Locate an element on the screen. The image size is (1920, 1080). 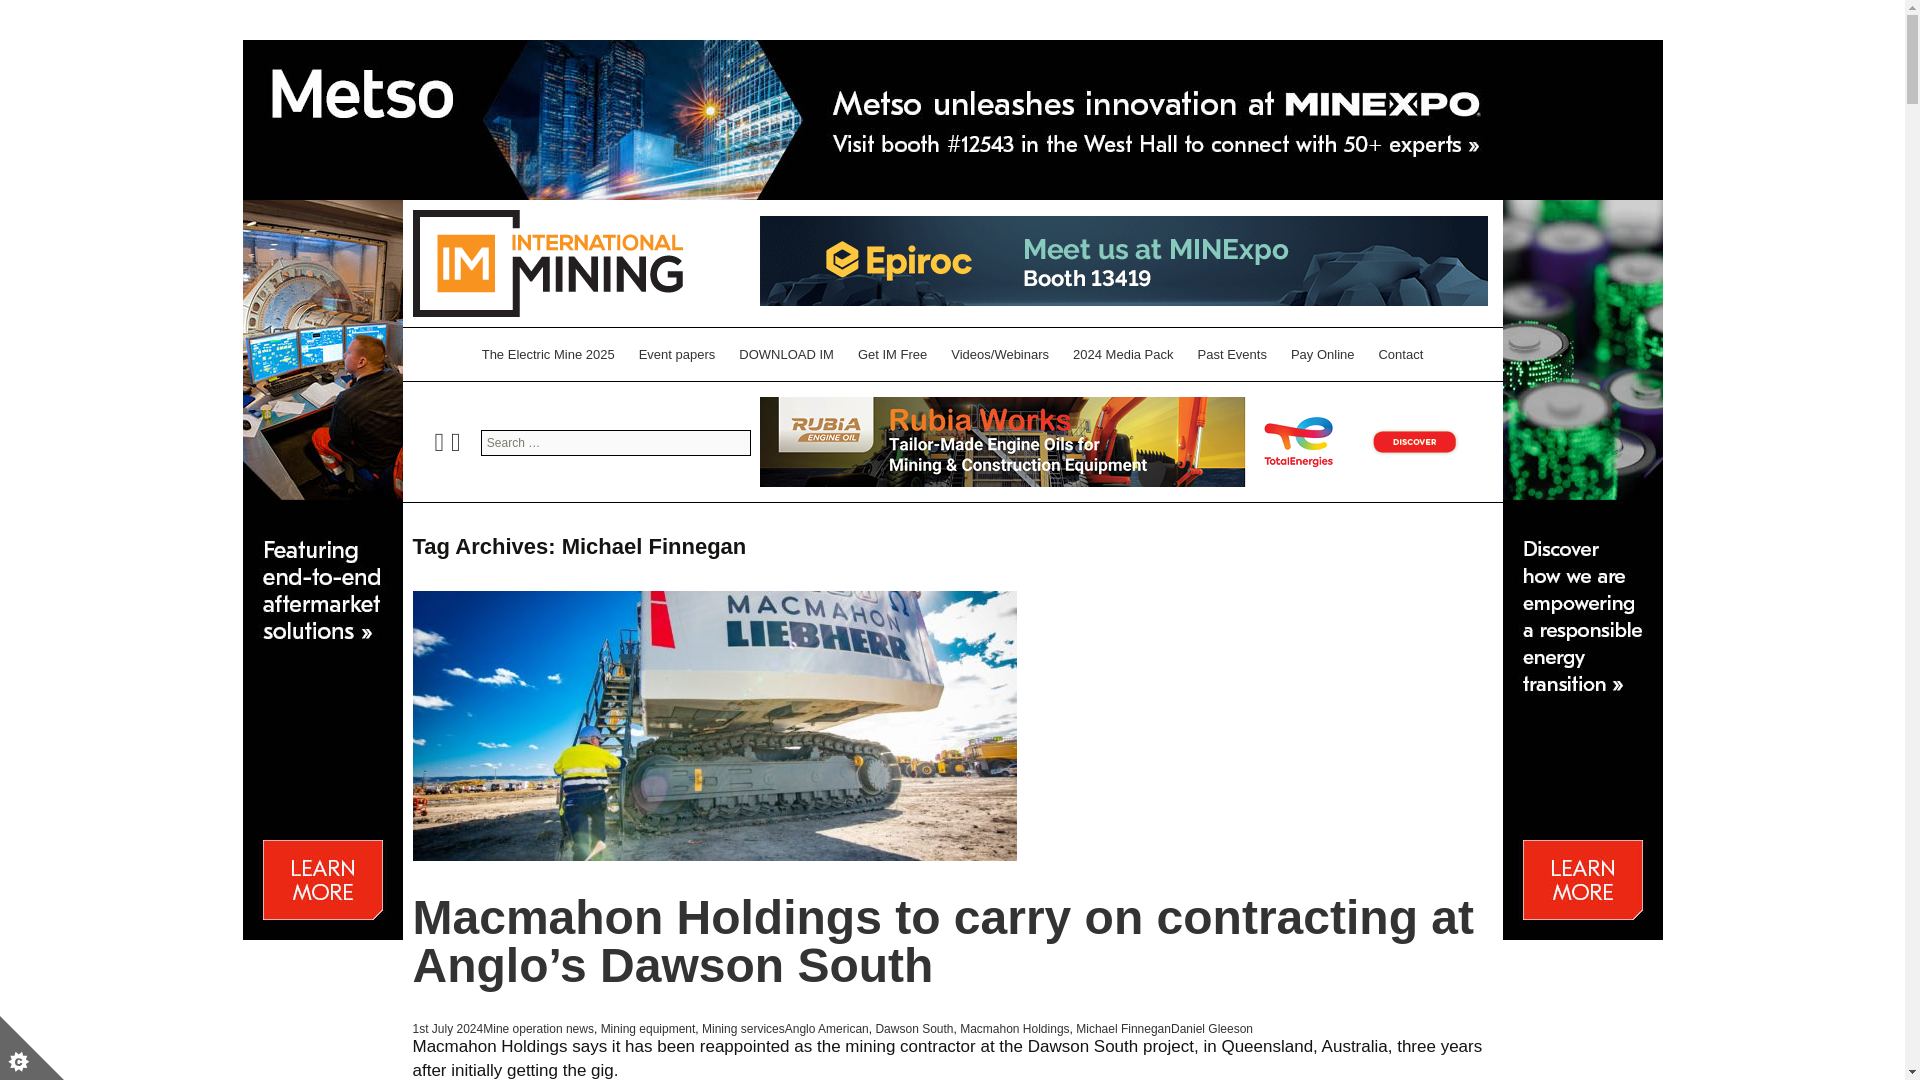
Get IM Free is located at coordinates (892, 354).